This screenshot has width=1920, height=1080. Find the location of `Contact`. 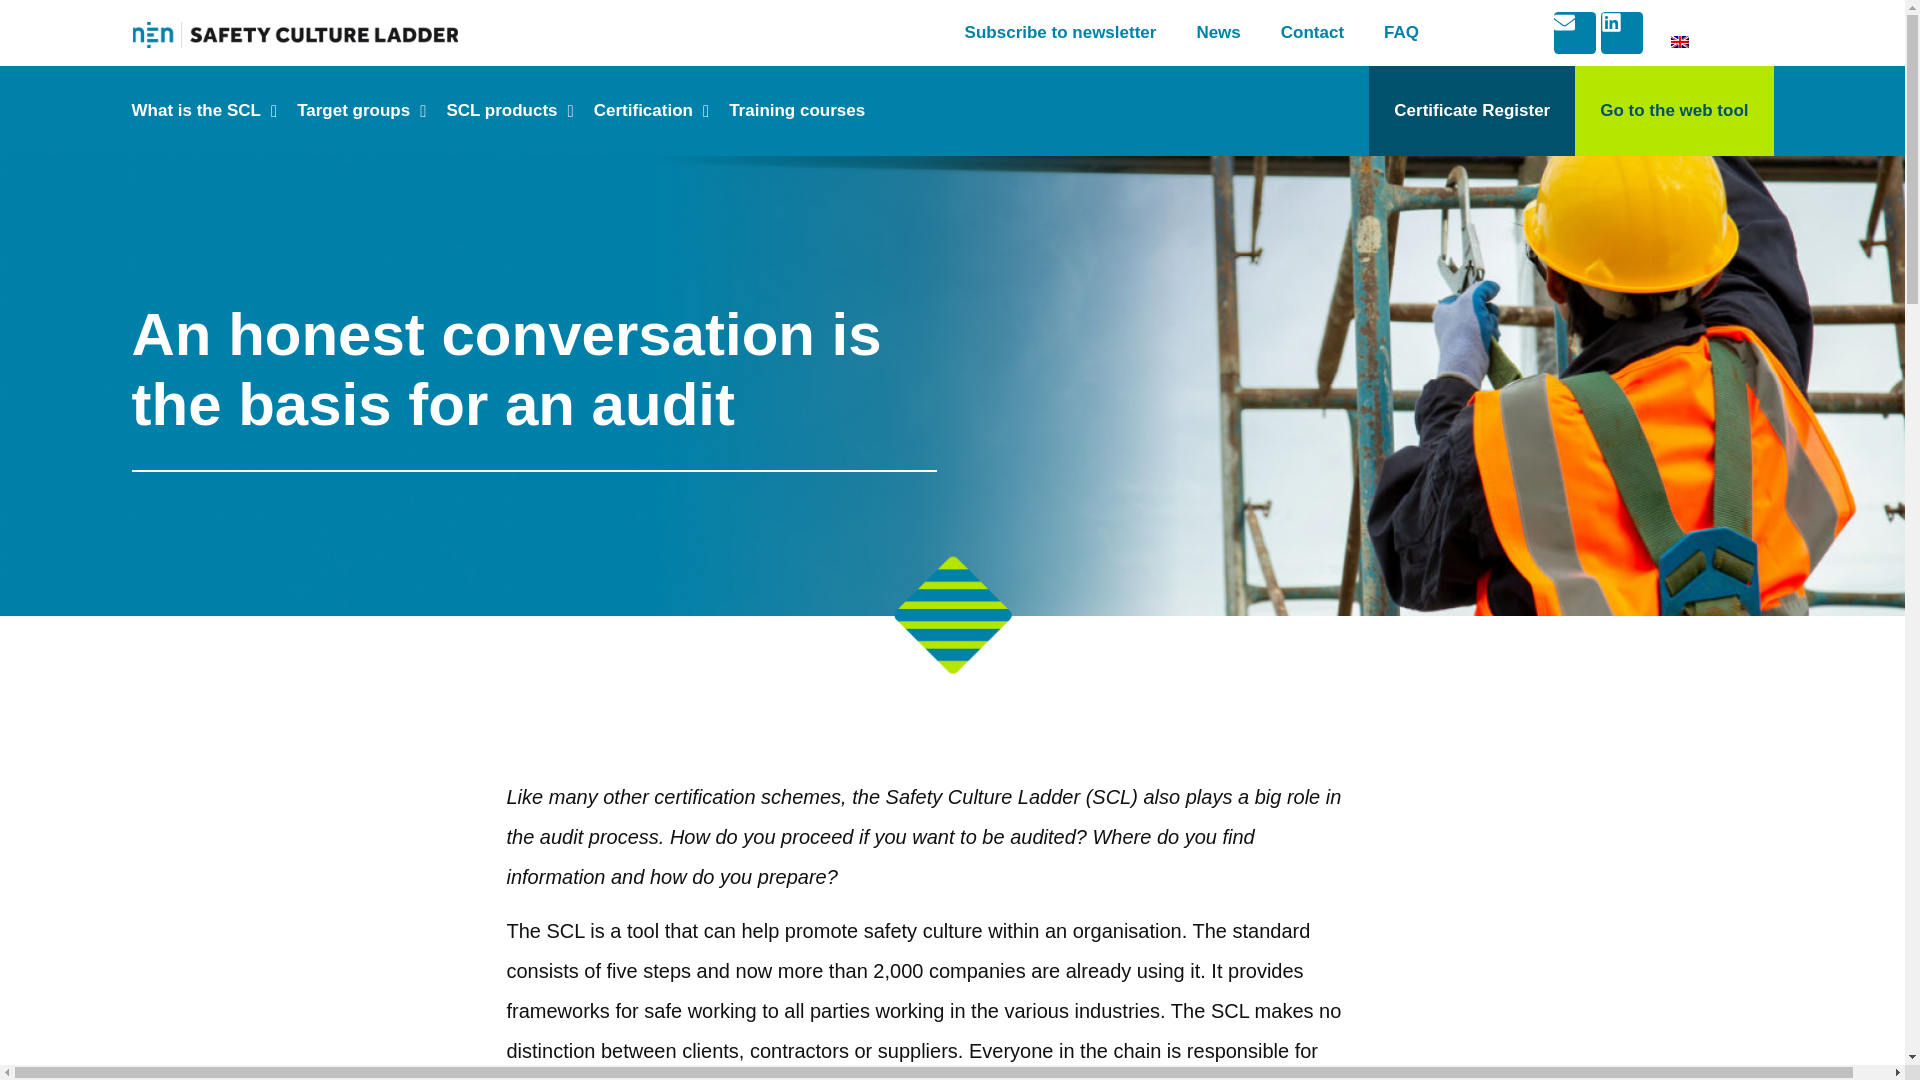

Contact is located at coordinates (1312, 32).